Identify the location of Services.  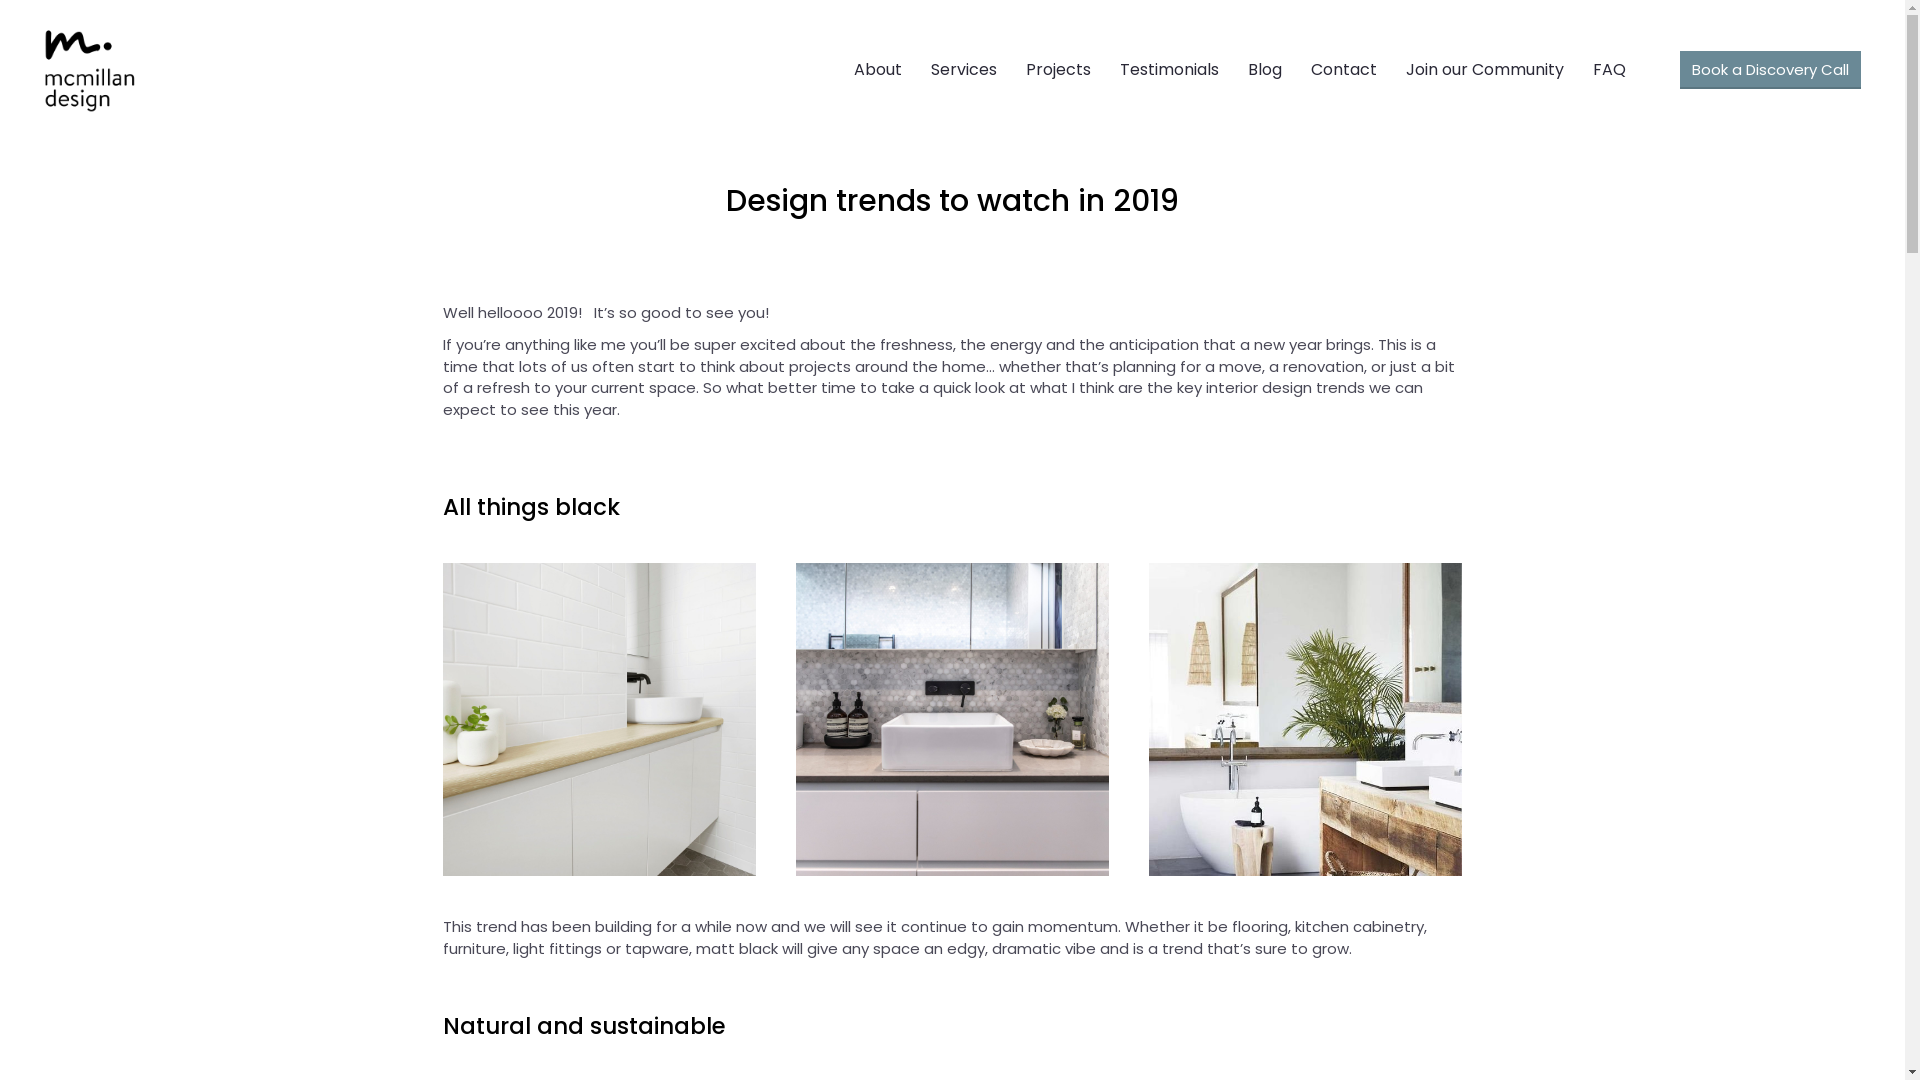
(964, 70).